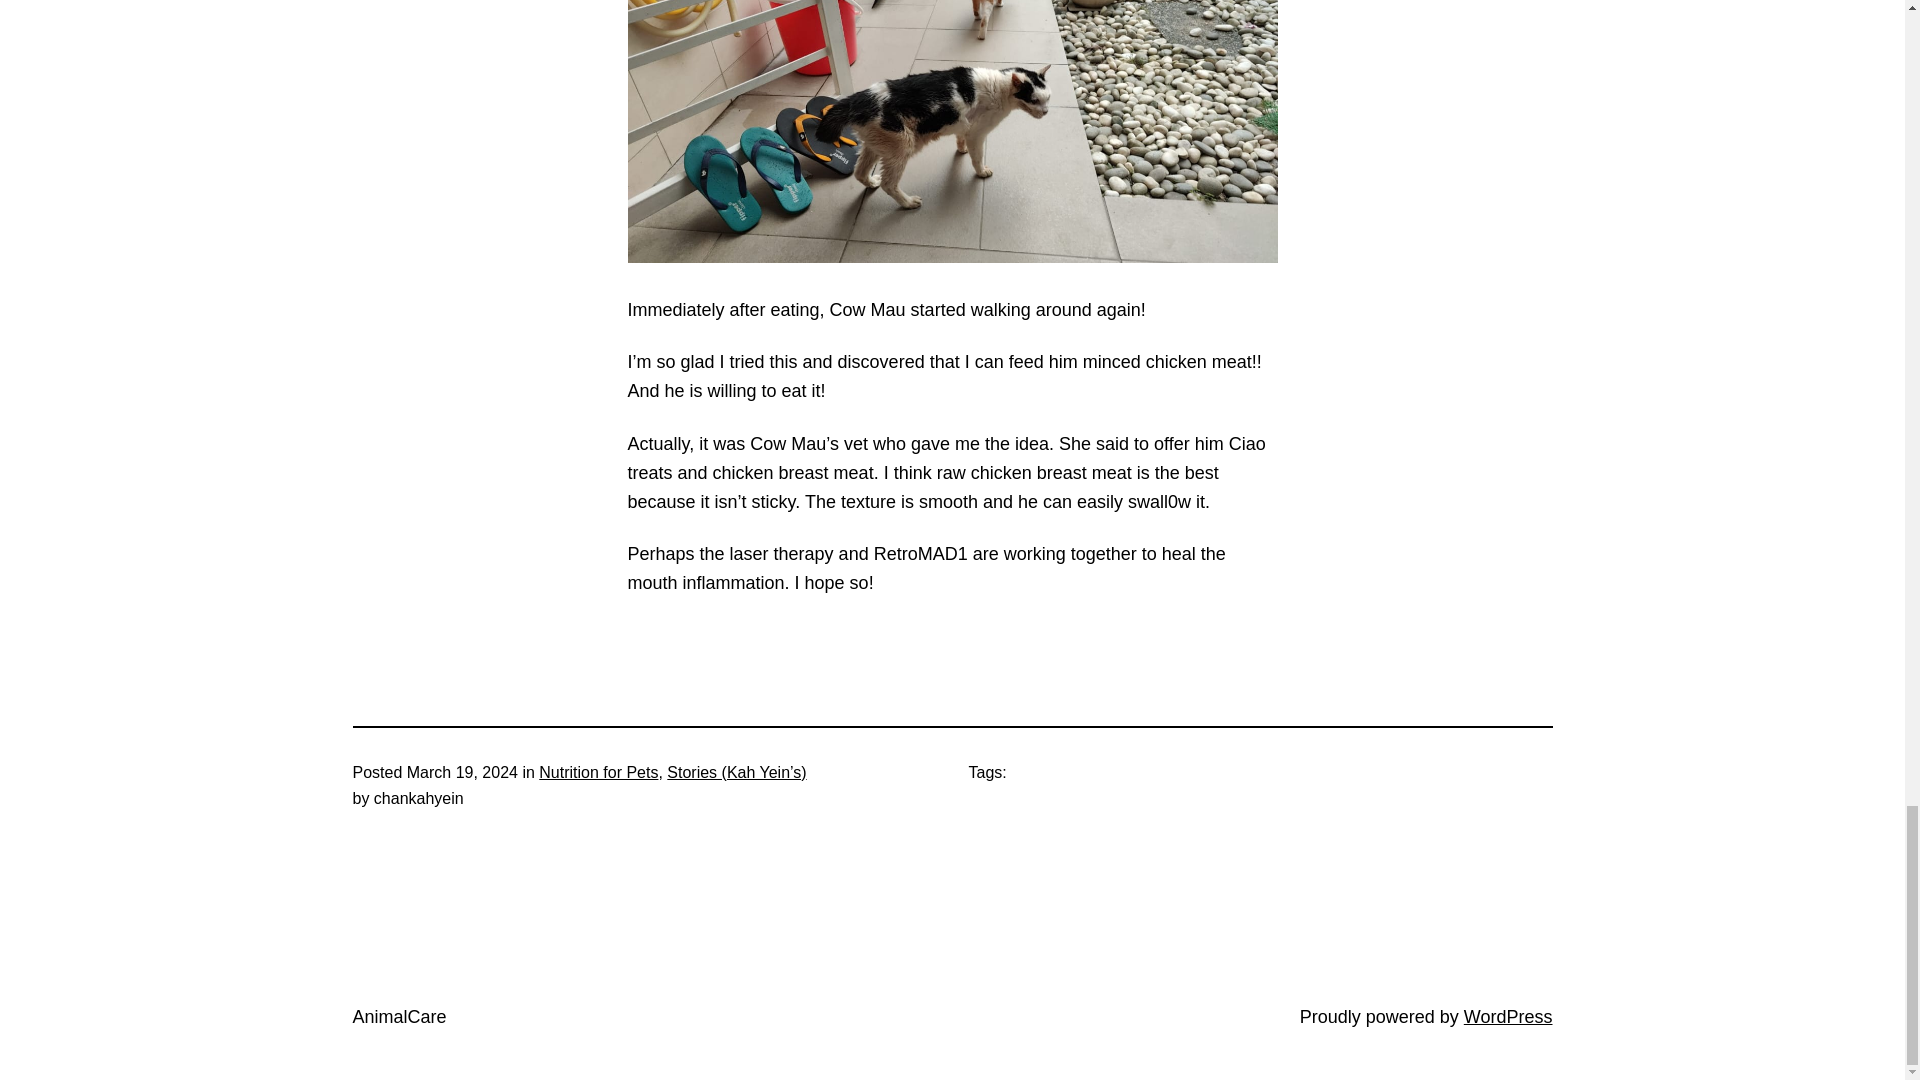 The image size is (1920, 1080). Describe the element at coordinates (598, 772) in the screenshot. I see `Nutrition for Pets` at that location.